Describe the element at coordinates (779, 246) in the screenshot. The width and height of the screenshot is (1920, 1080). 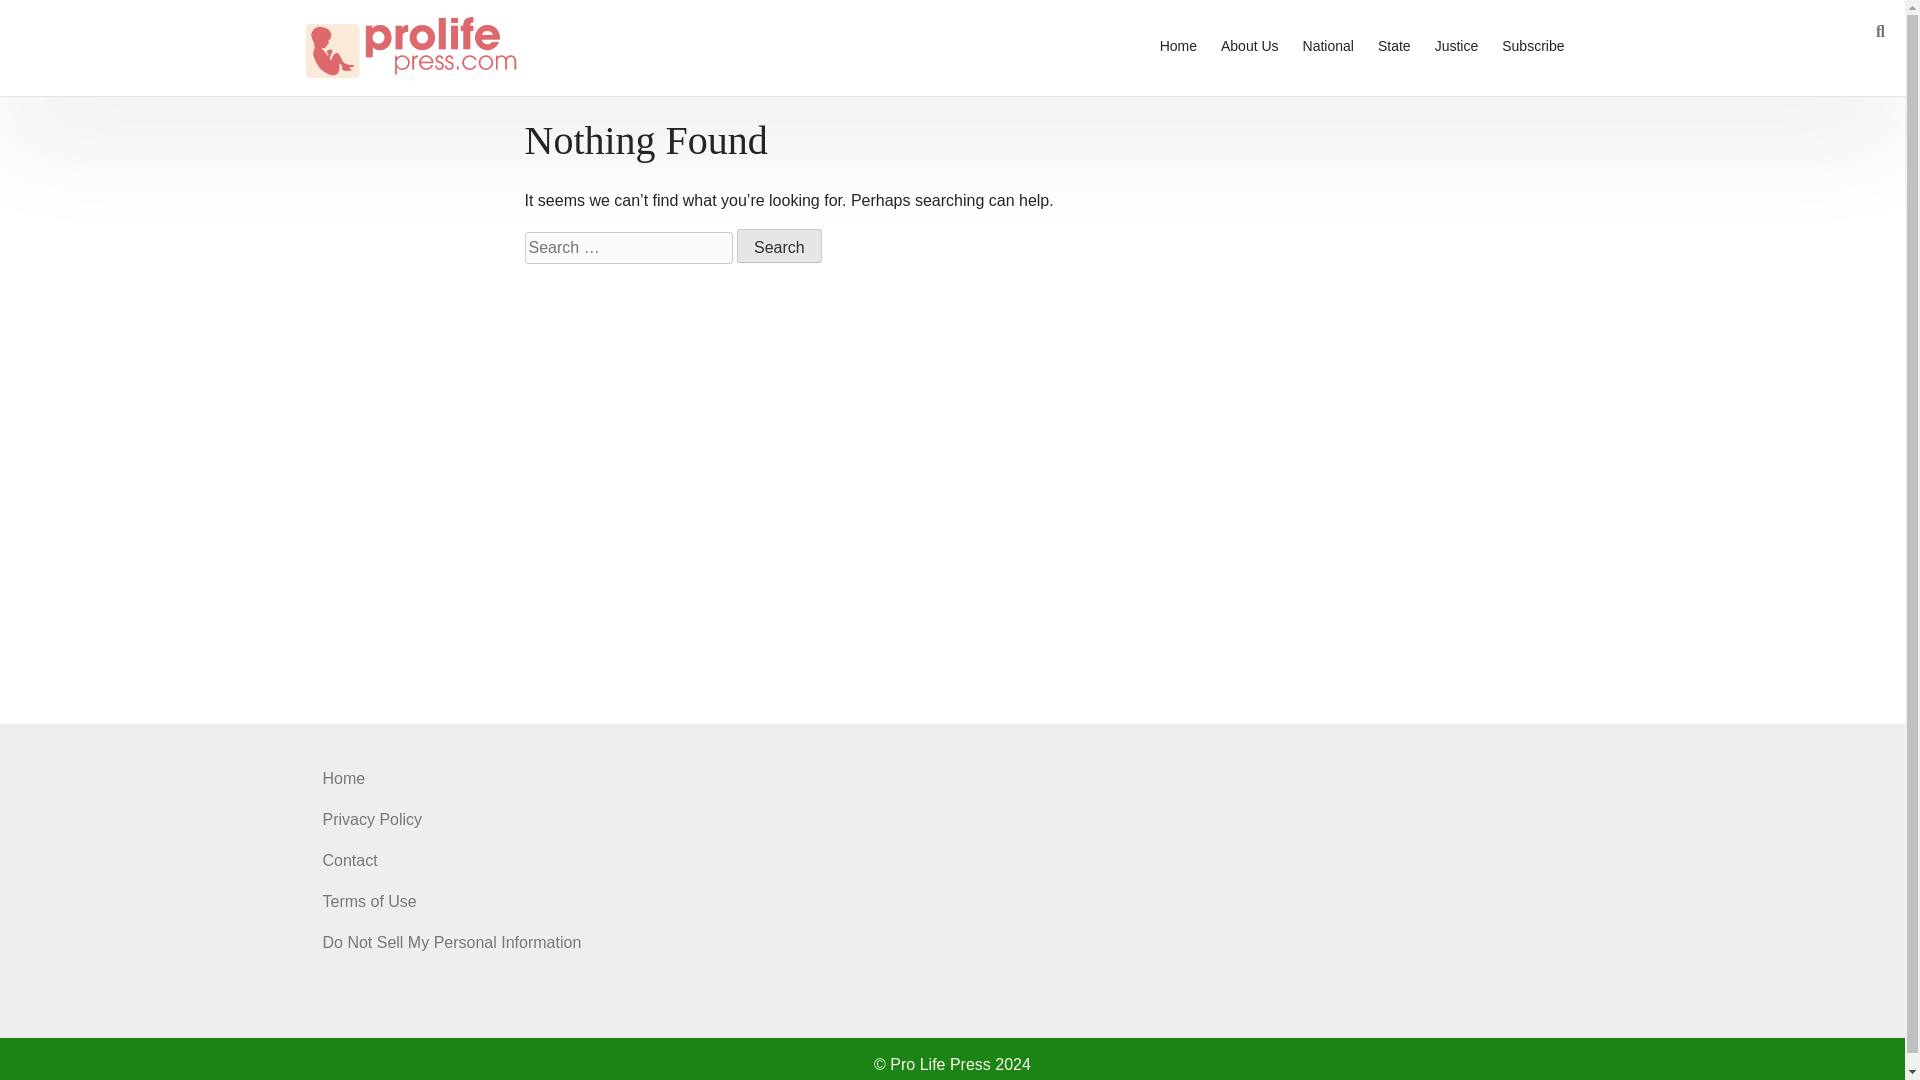
I see `Search` at that location.